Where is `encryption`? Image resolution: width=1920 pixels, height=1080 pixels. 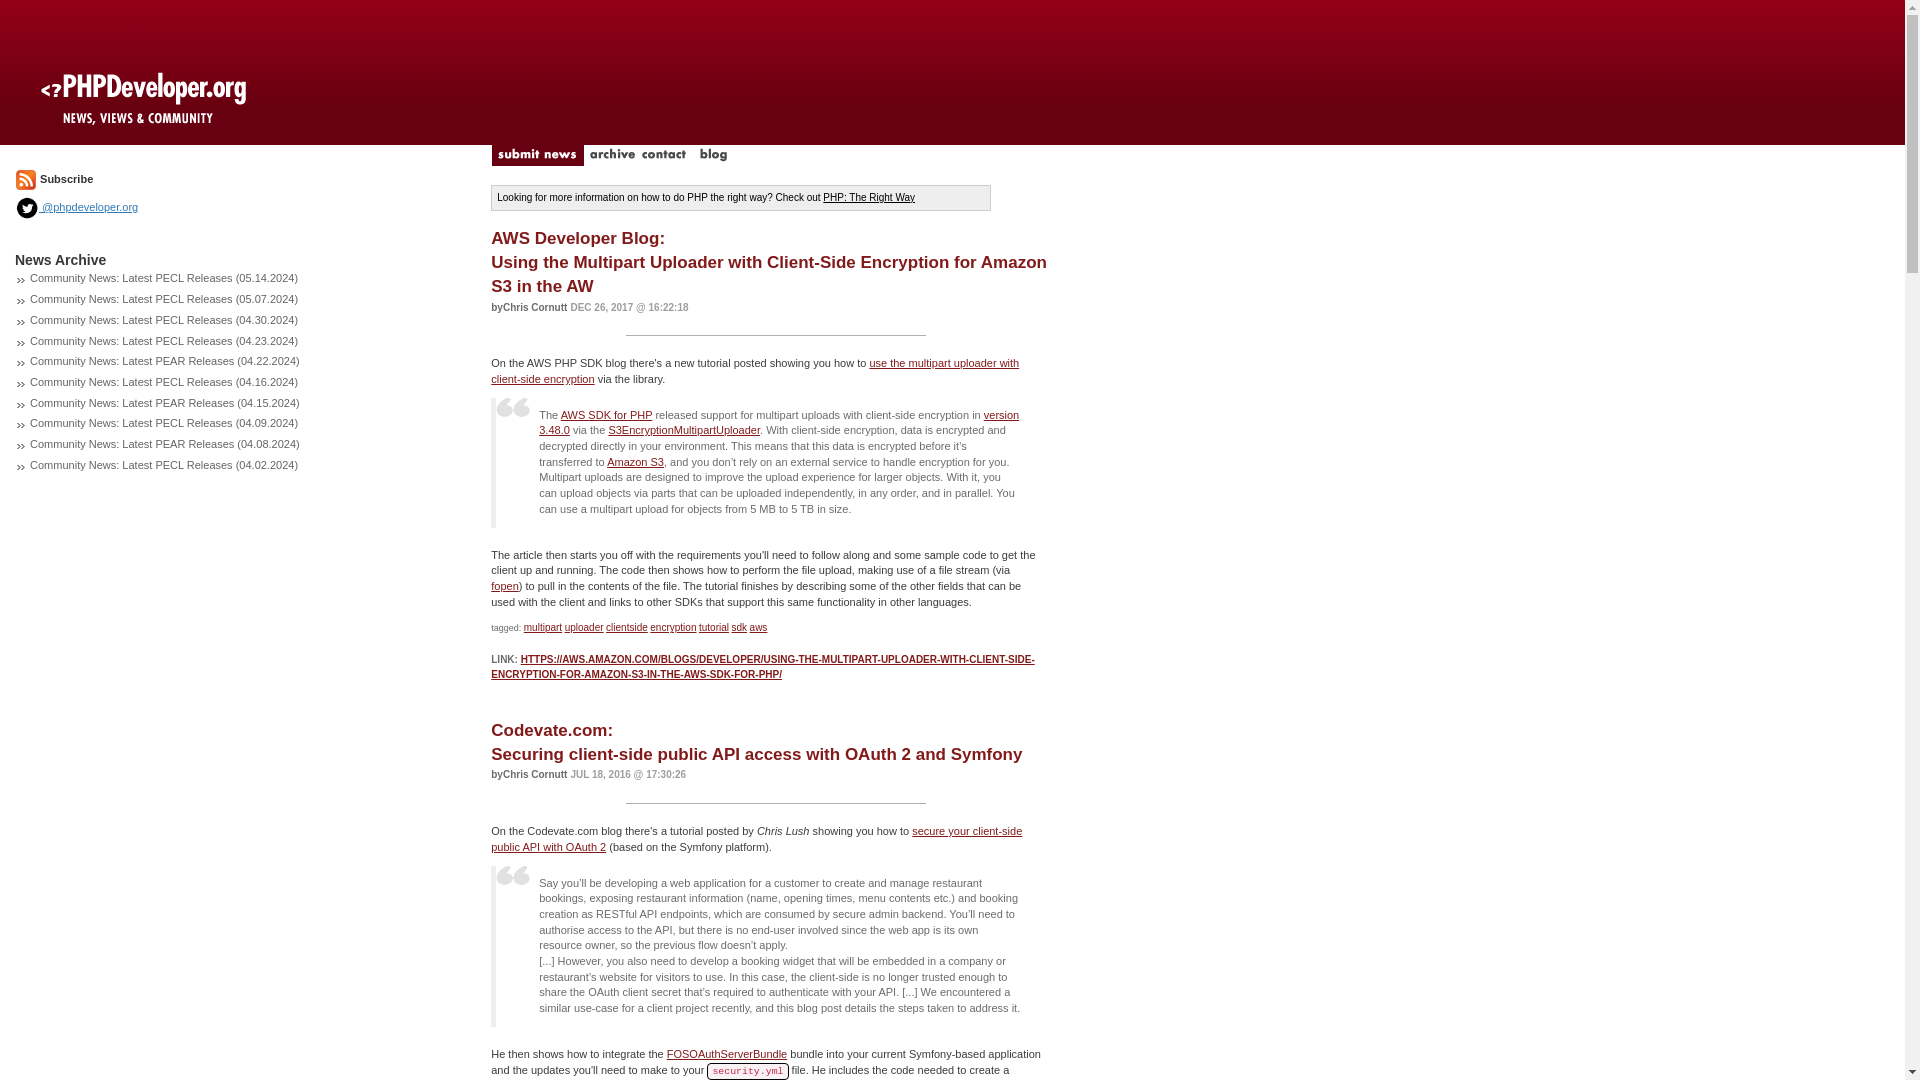 encryption is located at coordinates (672, 627).